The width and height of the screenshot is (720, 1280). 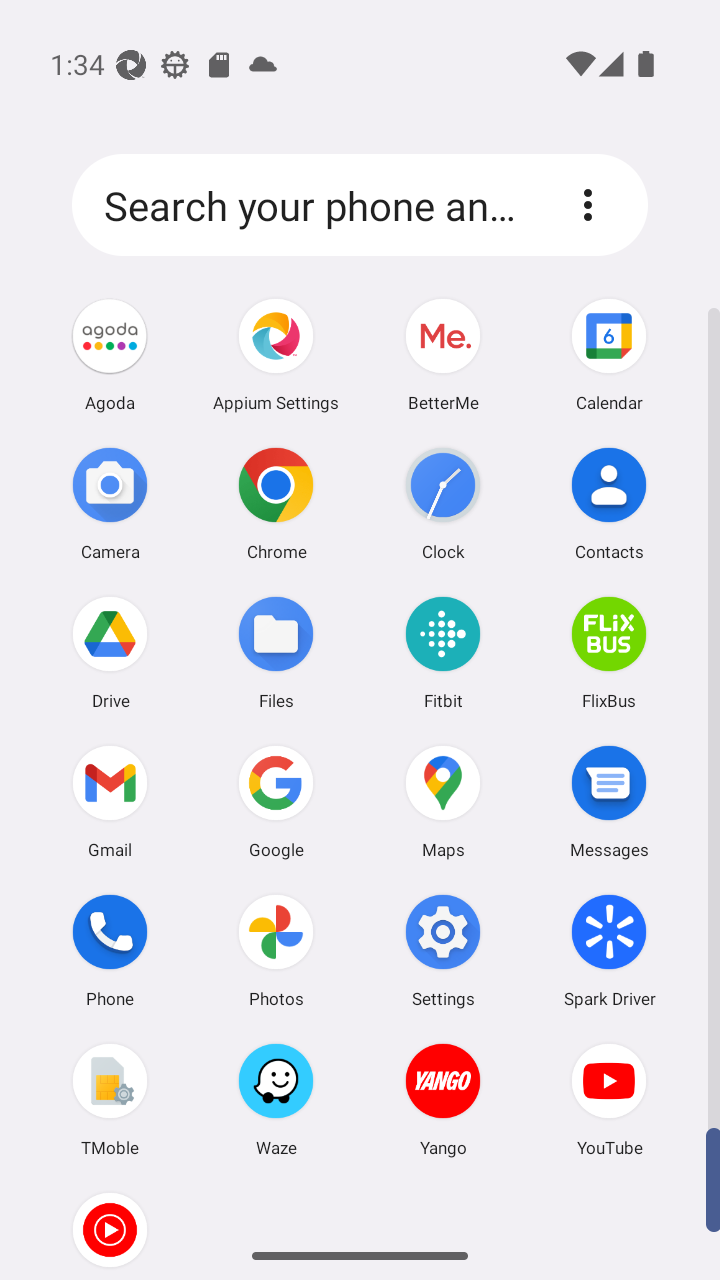 What do you see at coordinates (276, 652) in the screenshot?
I see `Files` at bounding box center [276, 652].